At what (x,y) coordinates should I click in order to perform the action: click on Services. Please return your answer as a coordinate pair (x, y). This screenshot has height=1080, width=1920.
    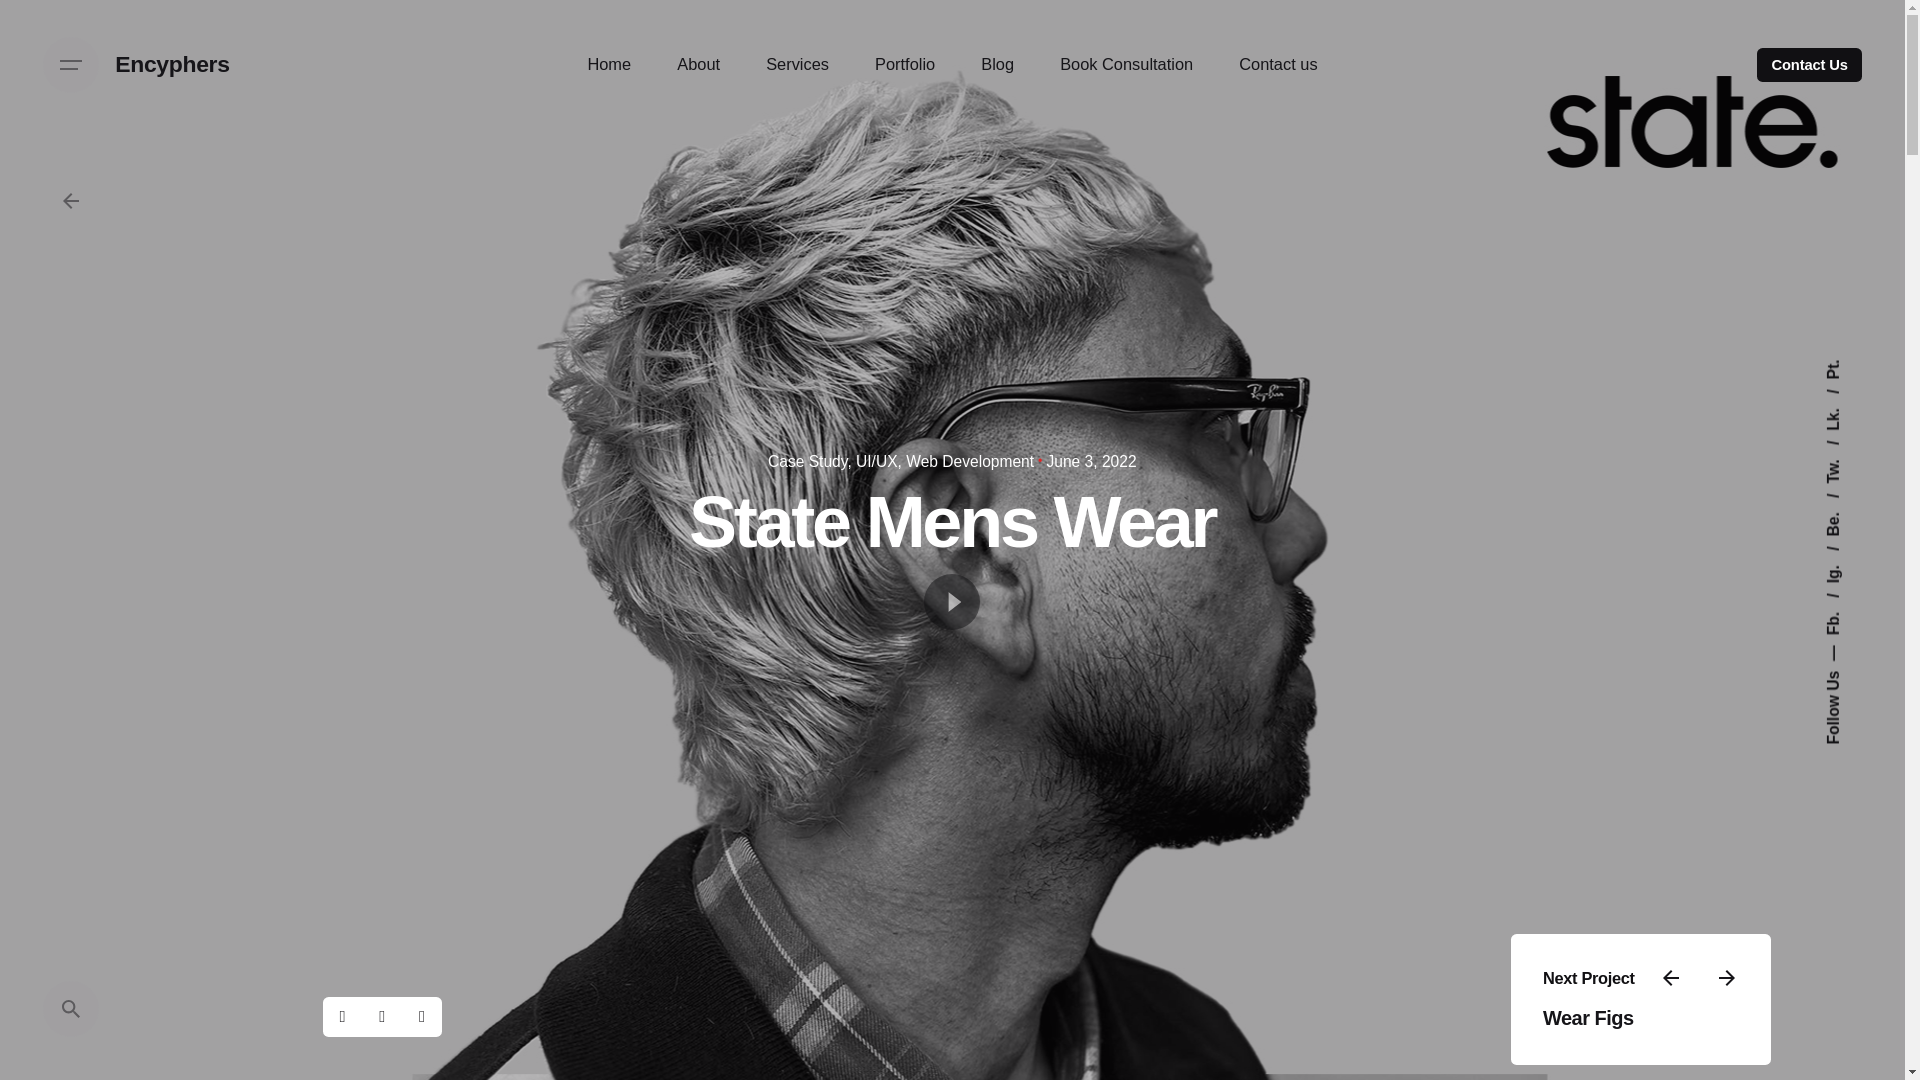
    Looking at the image, I should click on (798, 65).